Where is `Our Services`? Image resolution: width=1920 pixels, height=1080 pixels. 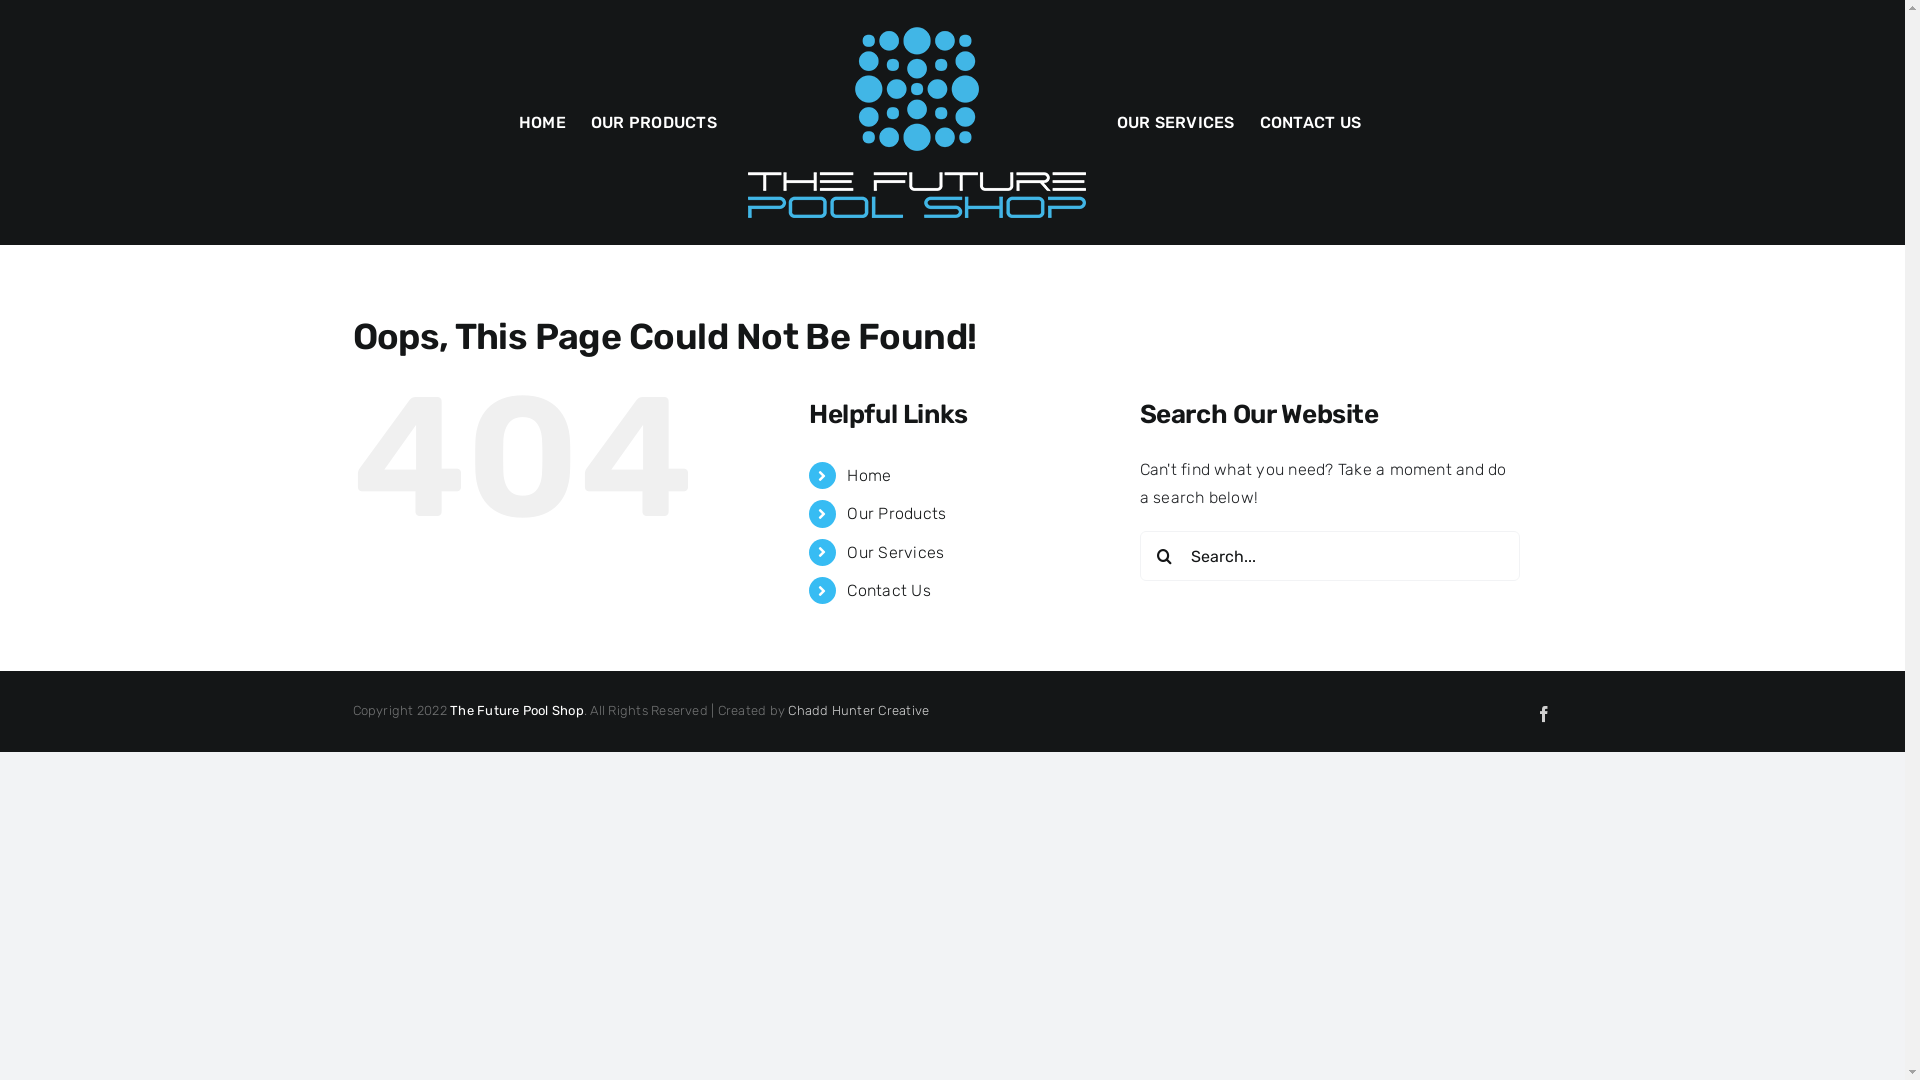 Our Services is located at coordinates (896, 552).